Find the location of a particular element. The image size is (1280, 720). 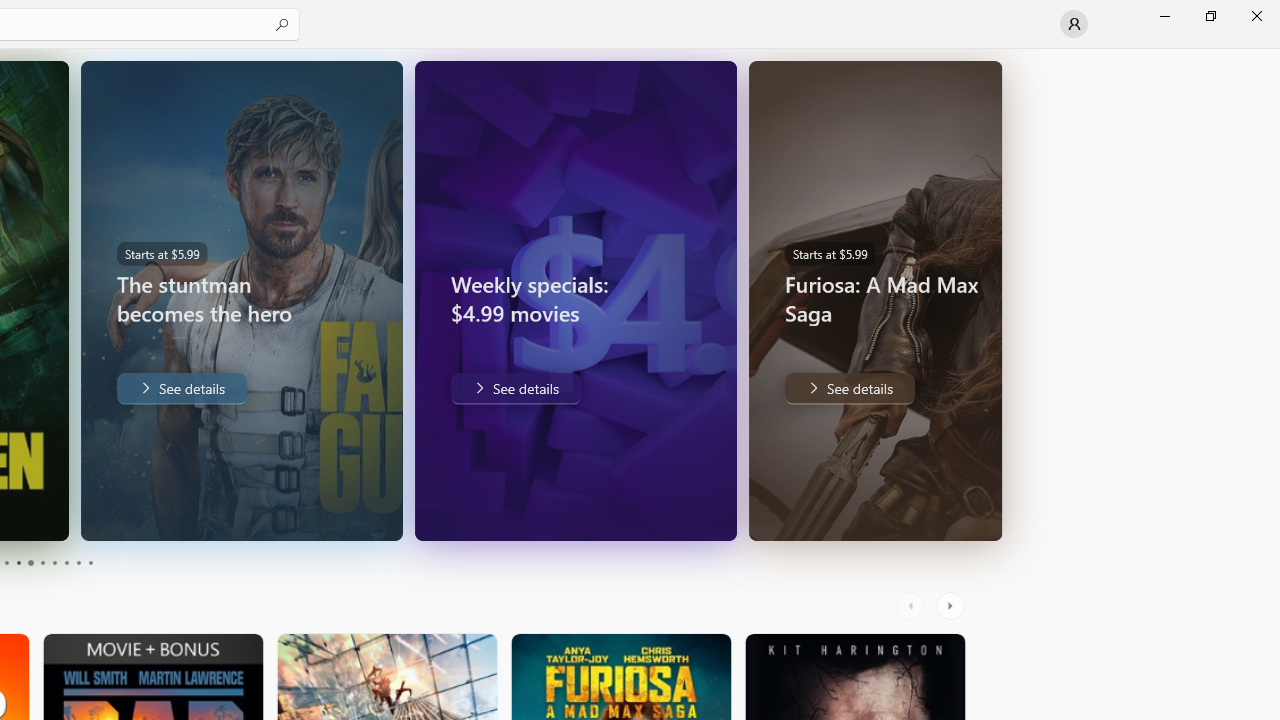

AutomationID: LeftScrollButton is located at coordinates (913, 606).